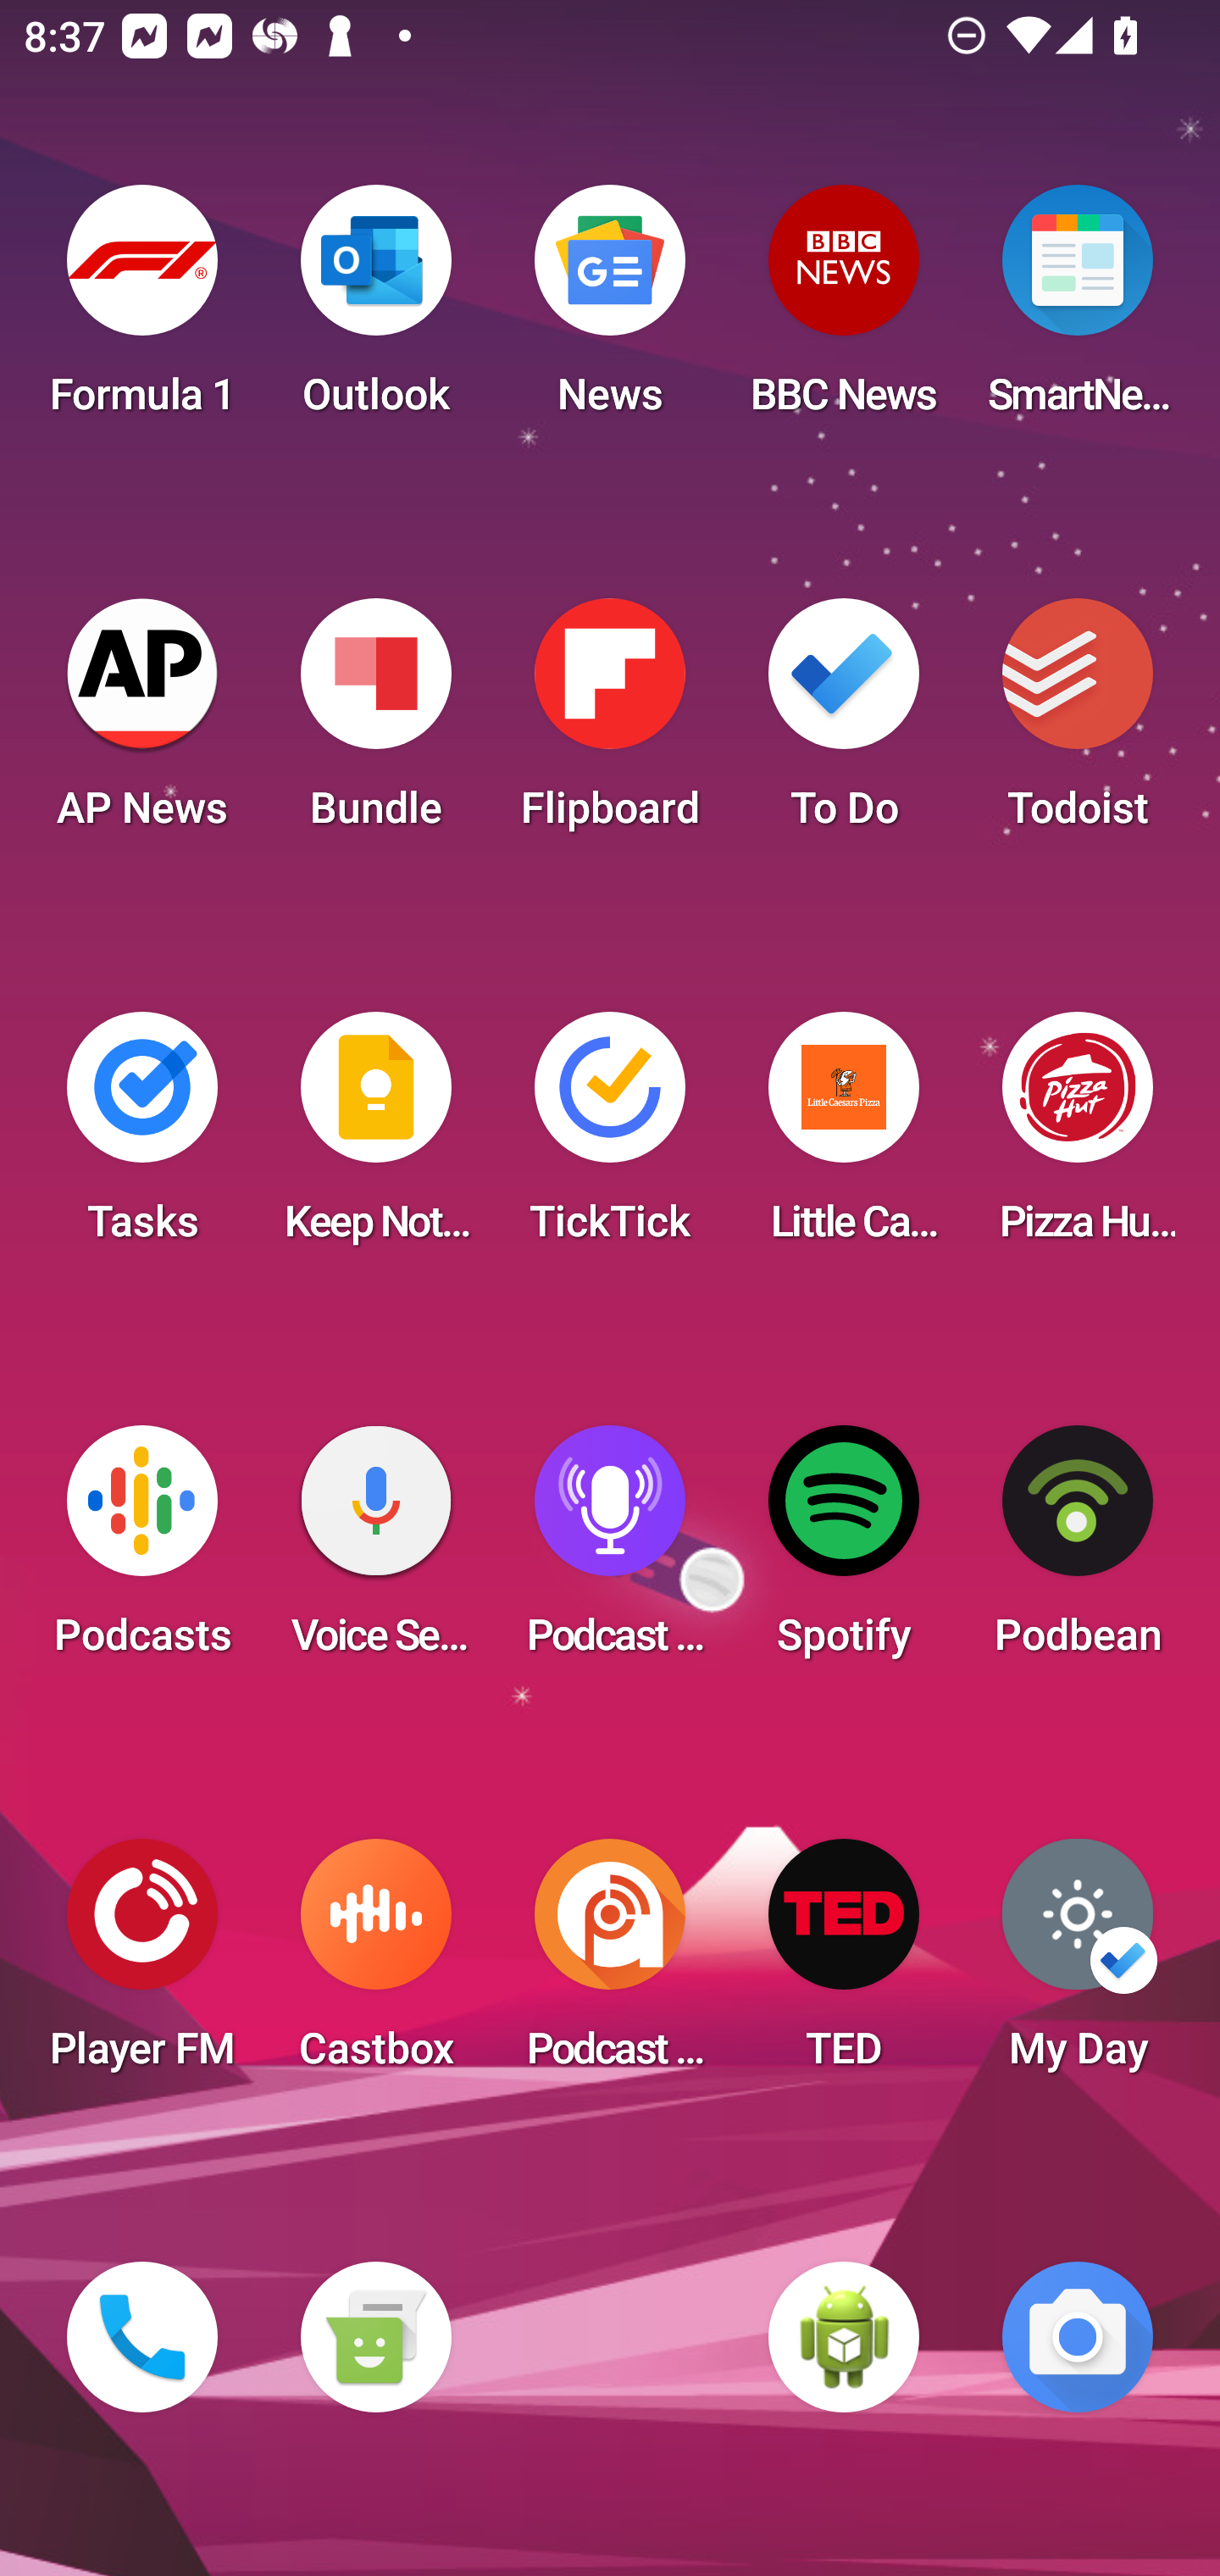  Describe the element at coordinates (844, 1551) in the screenshot. I see `Spotify` at that location.